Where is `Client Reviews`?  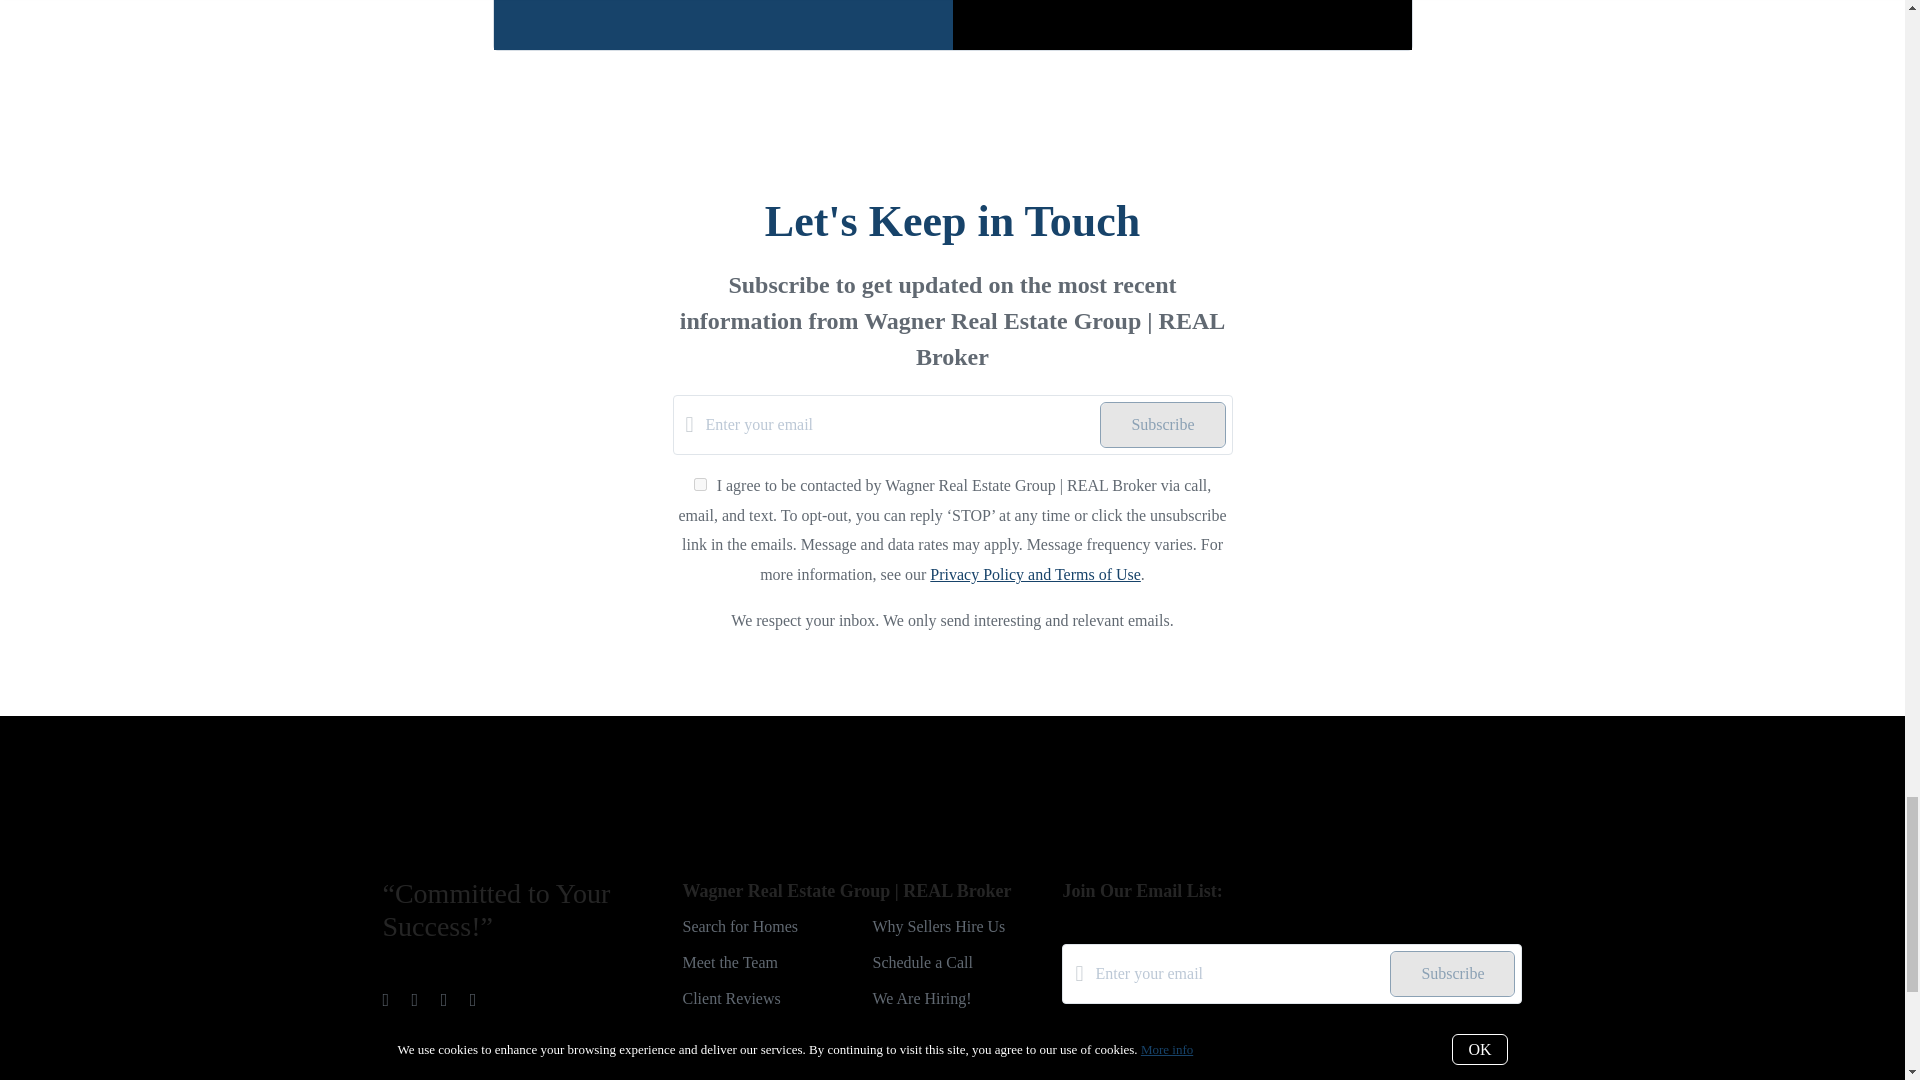
Client Reviews is located at coordinates (730, 998).